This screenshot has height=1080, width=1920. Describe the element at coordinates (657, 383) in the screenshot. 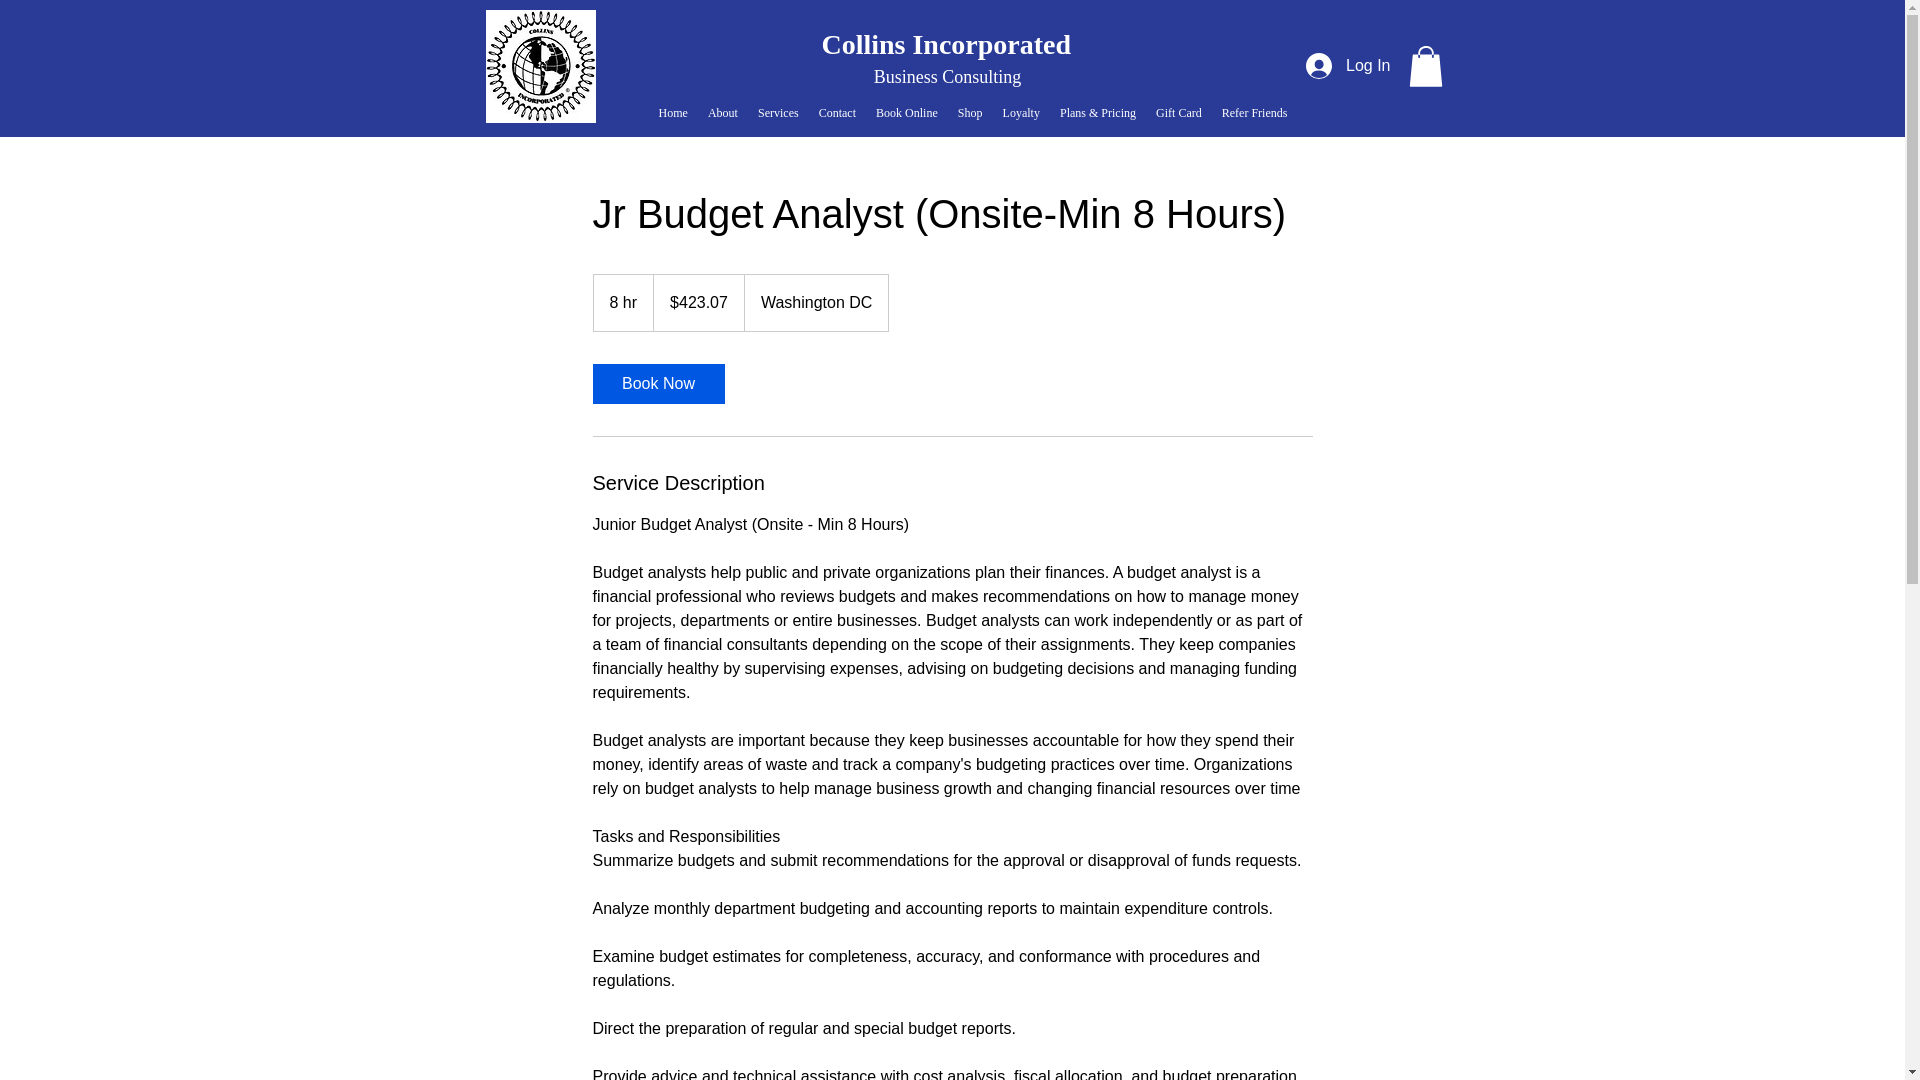

I see `Book Now` at that location.